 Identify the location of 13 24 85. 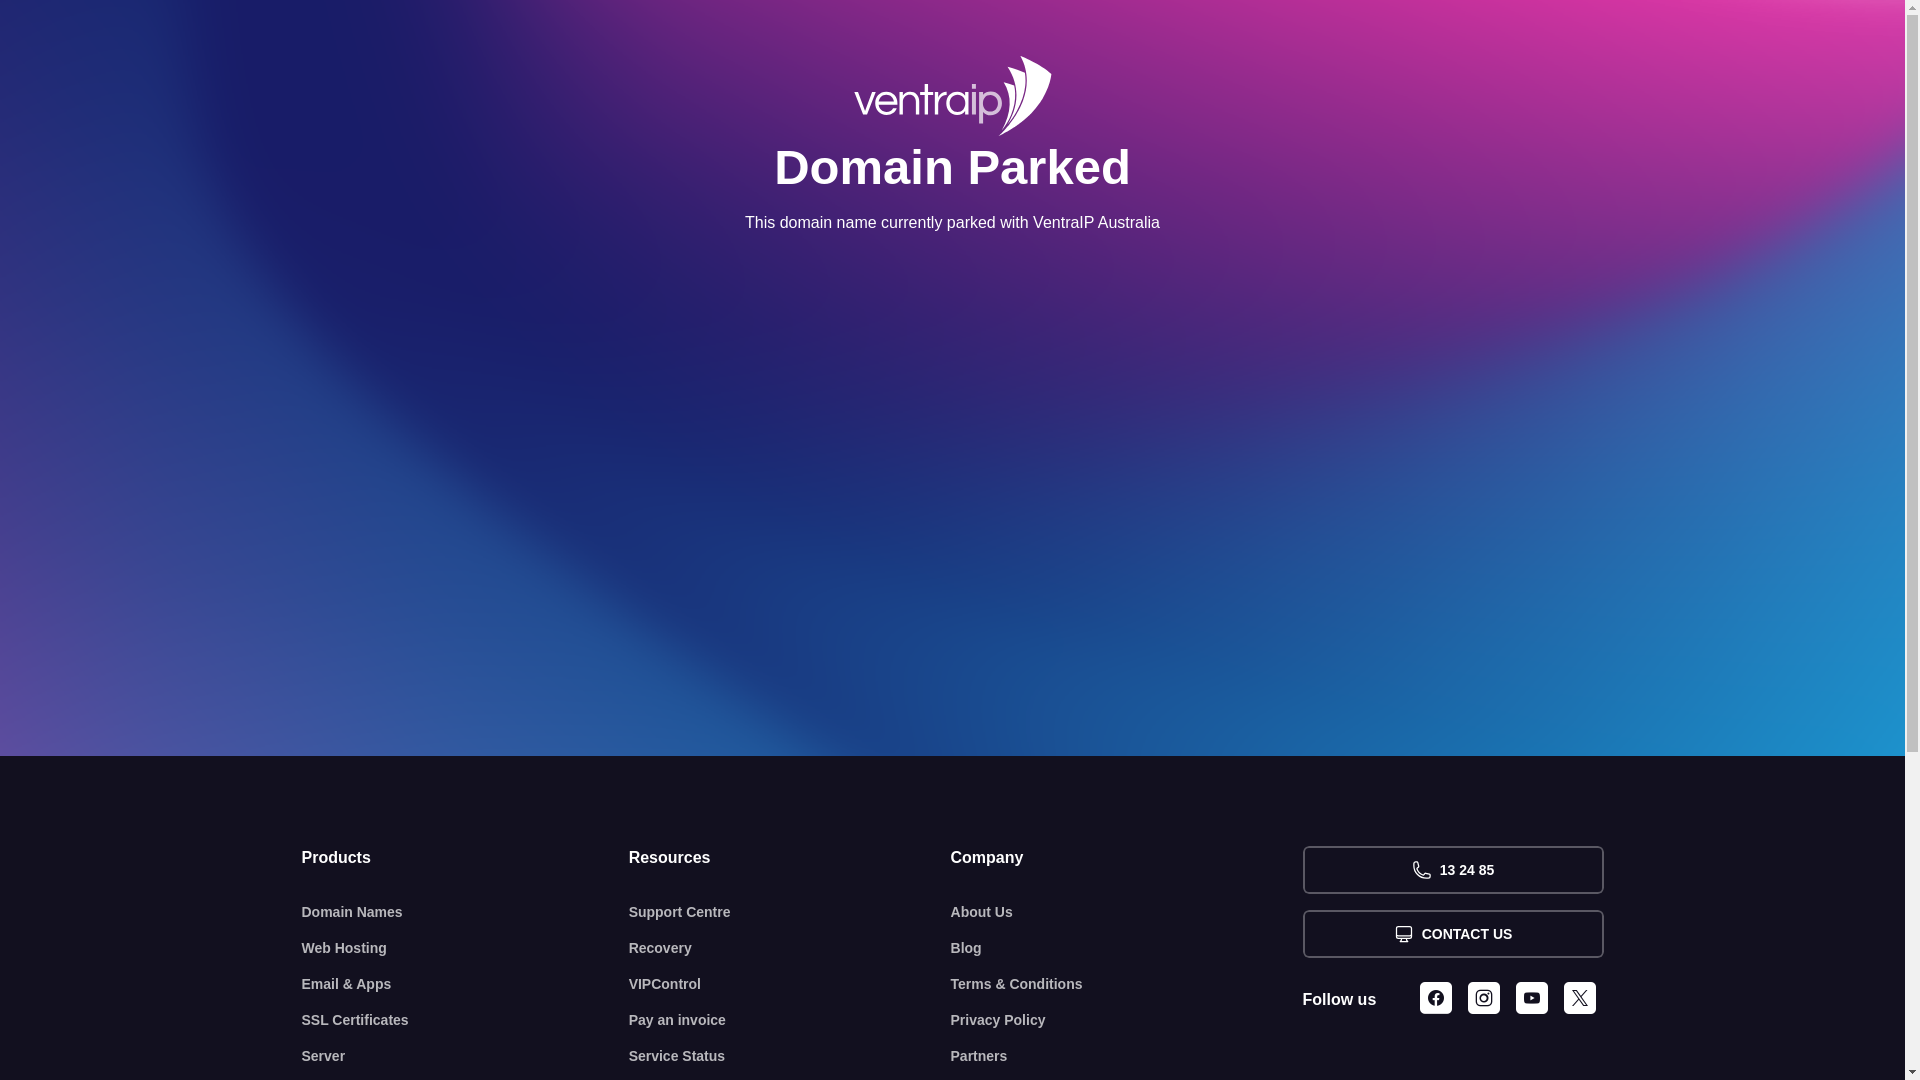
(1452, 870).